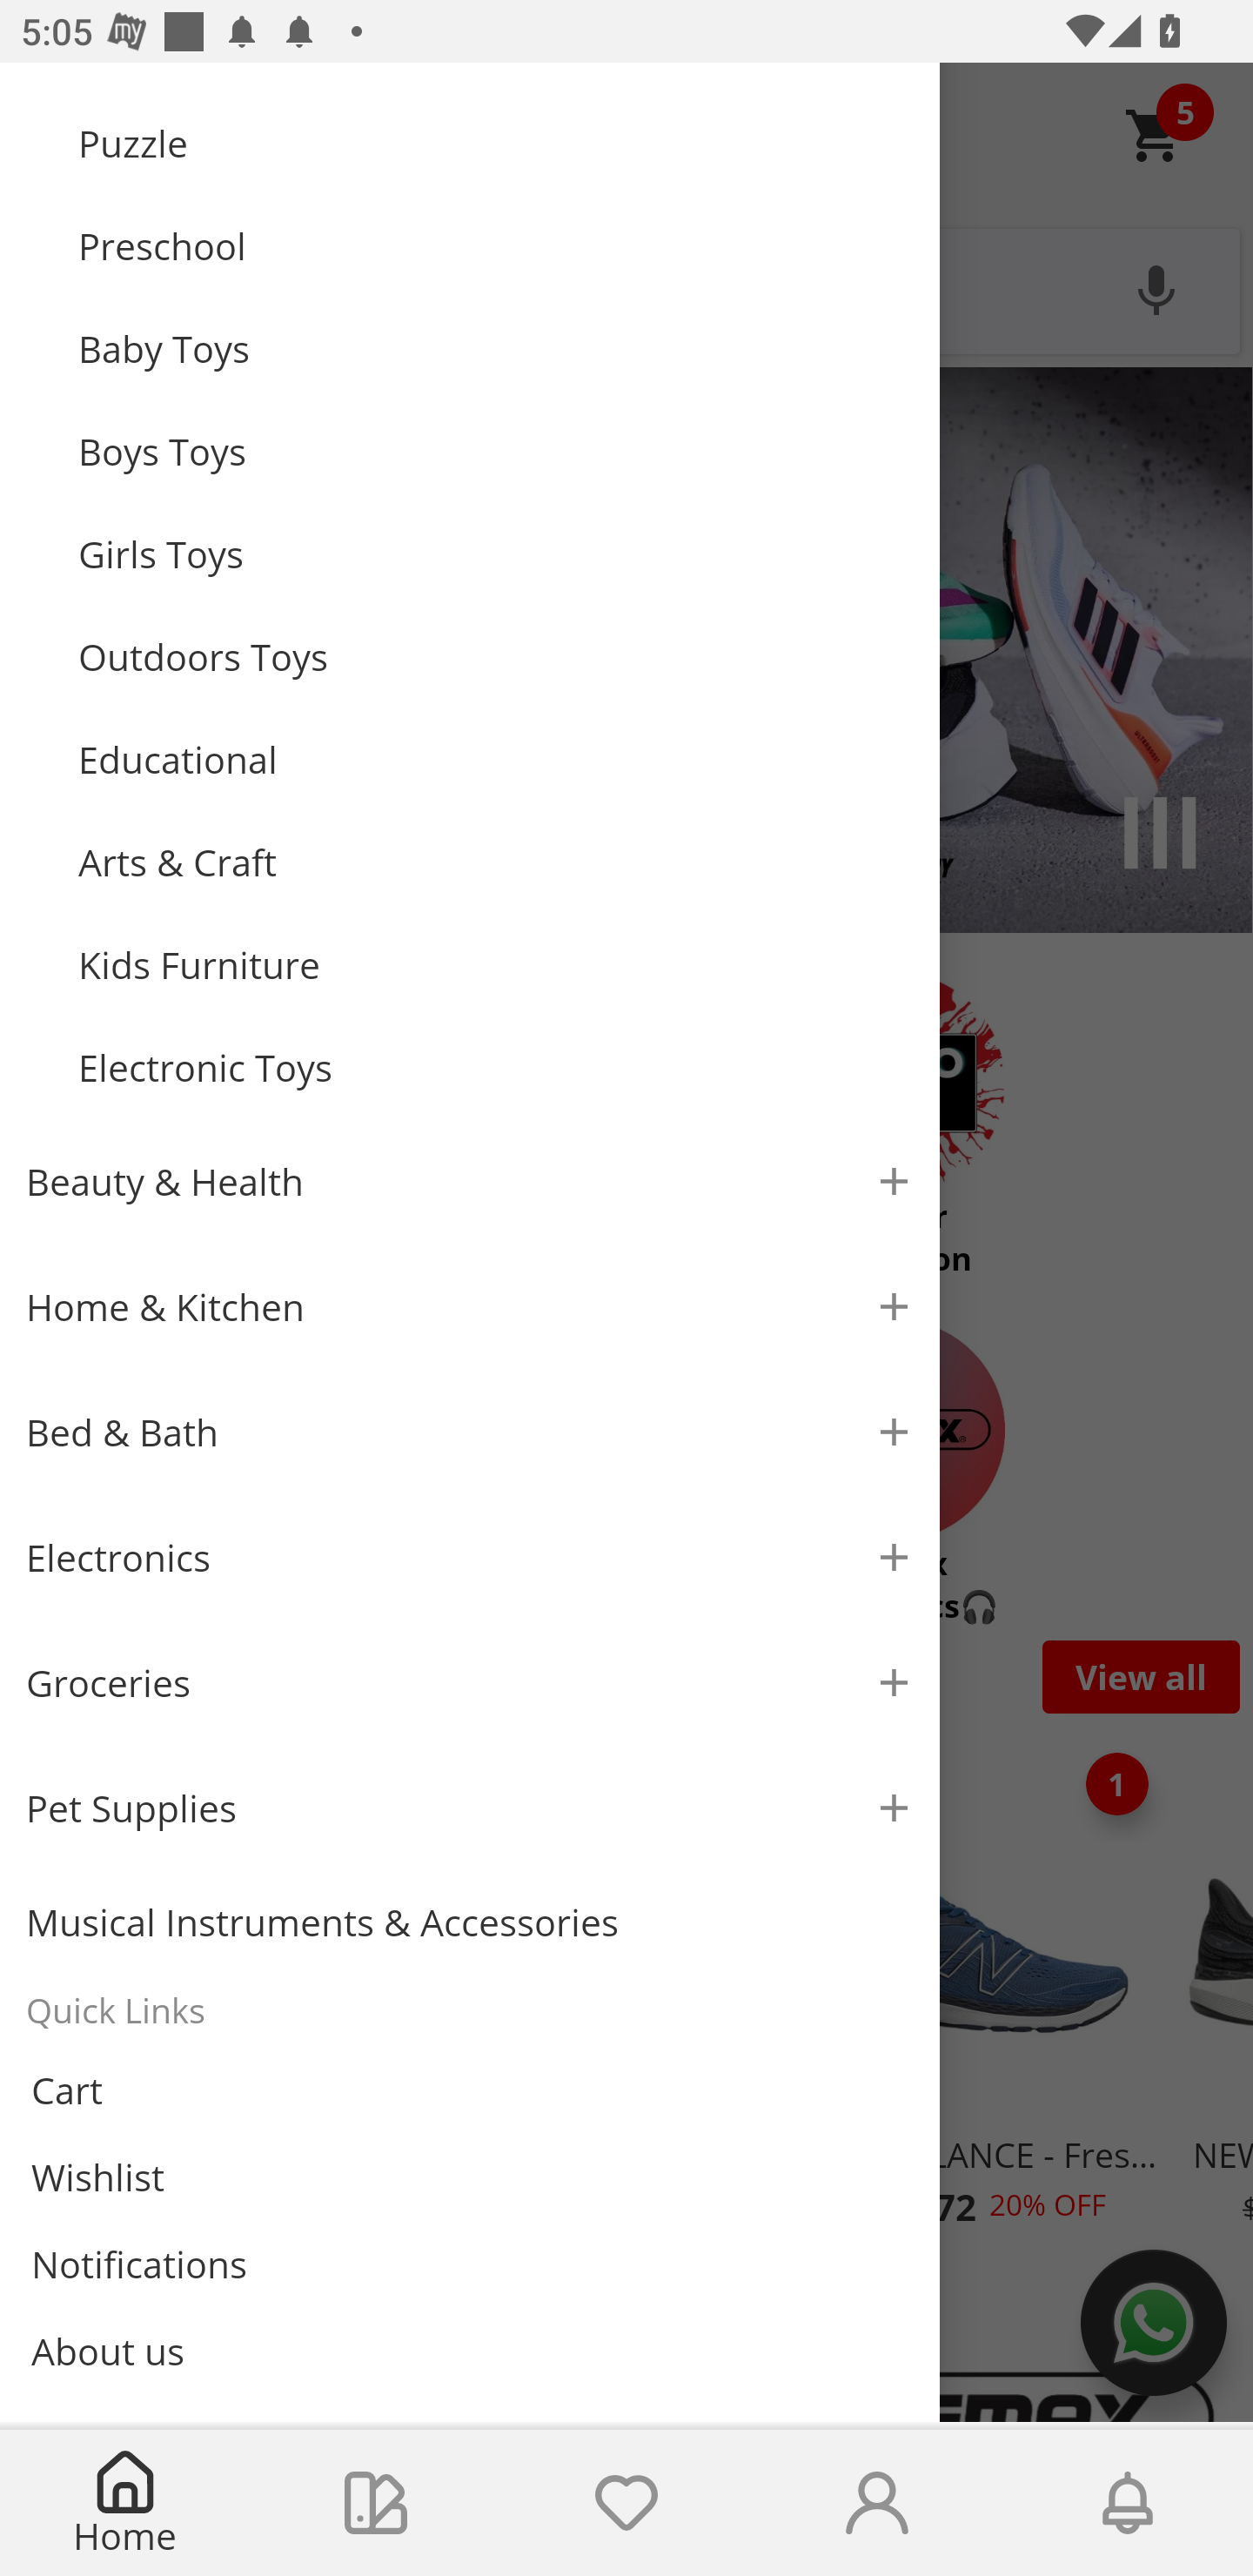 This screenshot has width=1253, height=2576. I want to click on Educational, so click(496, 760).